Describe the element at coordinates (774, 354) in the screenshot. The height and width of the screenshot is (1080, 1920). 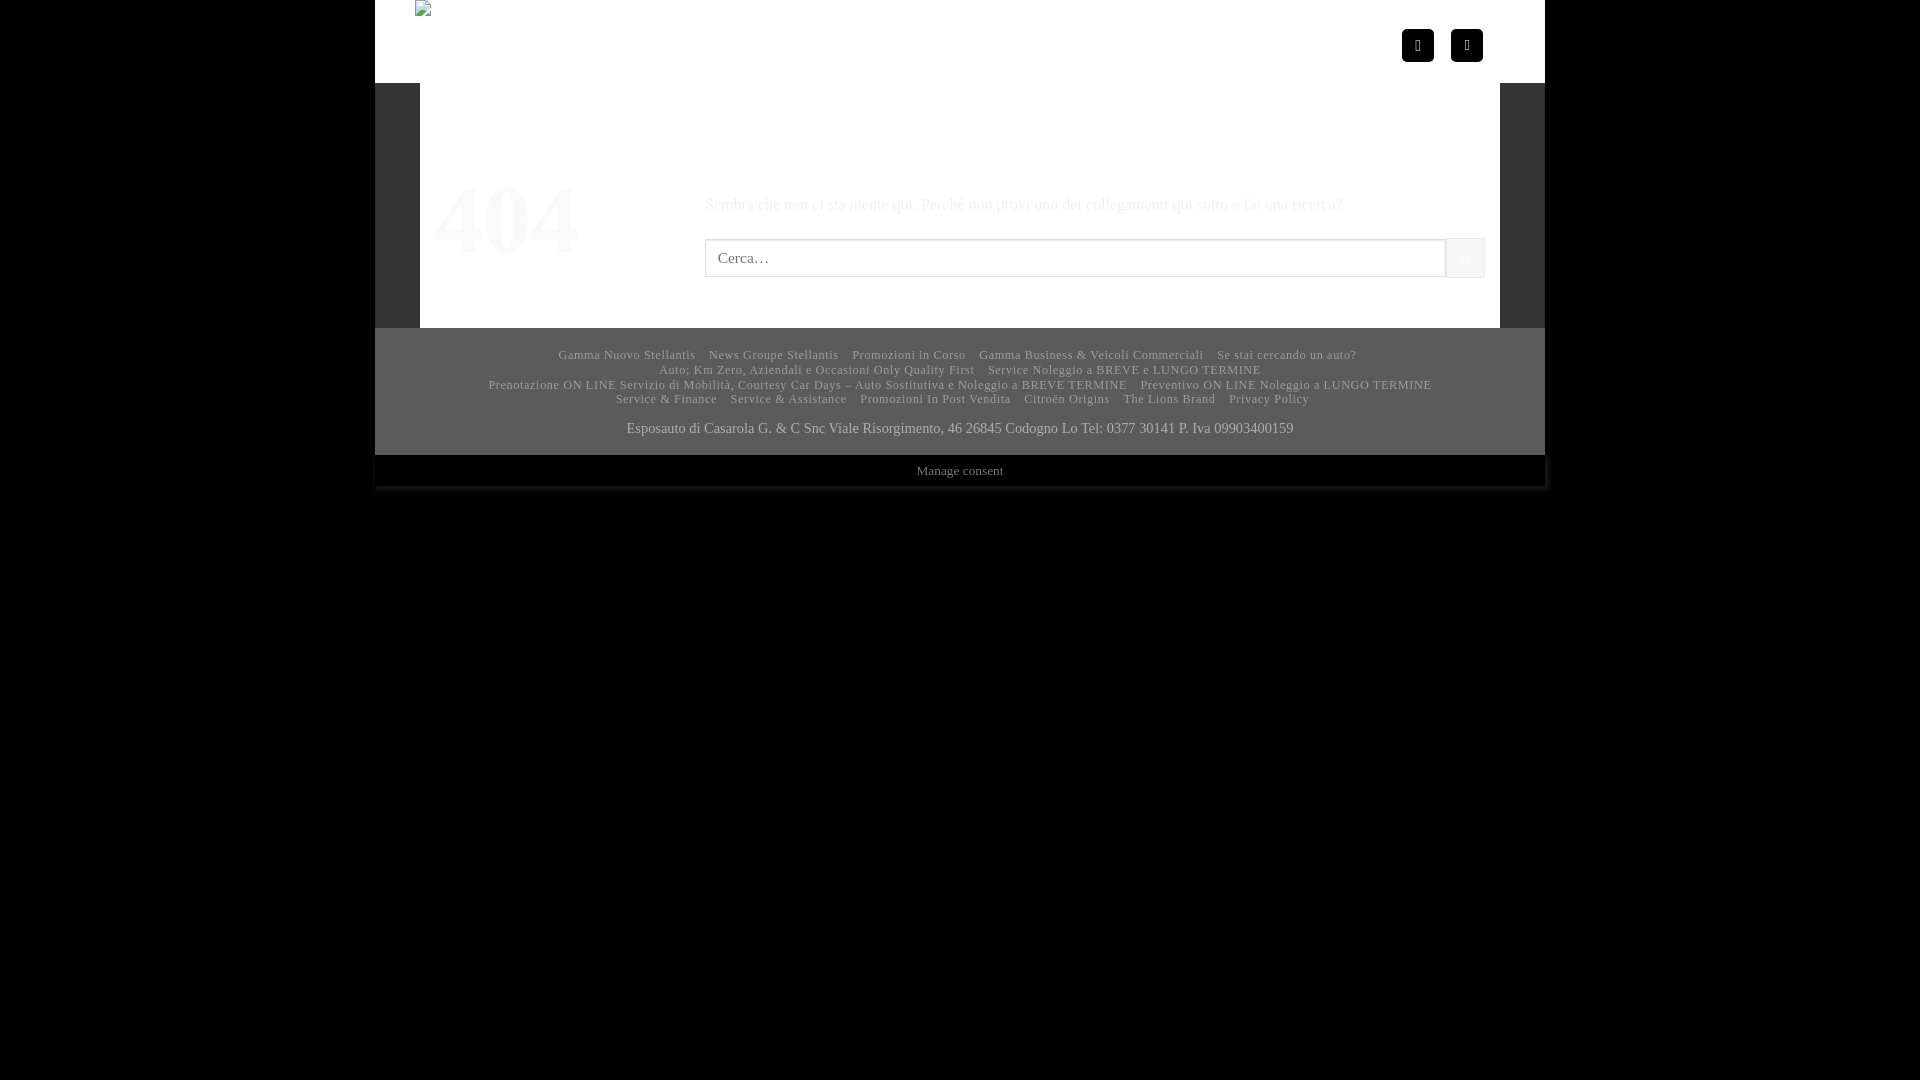
I see `News Groupe Stellantis` at that location.